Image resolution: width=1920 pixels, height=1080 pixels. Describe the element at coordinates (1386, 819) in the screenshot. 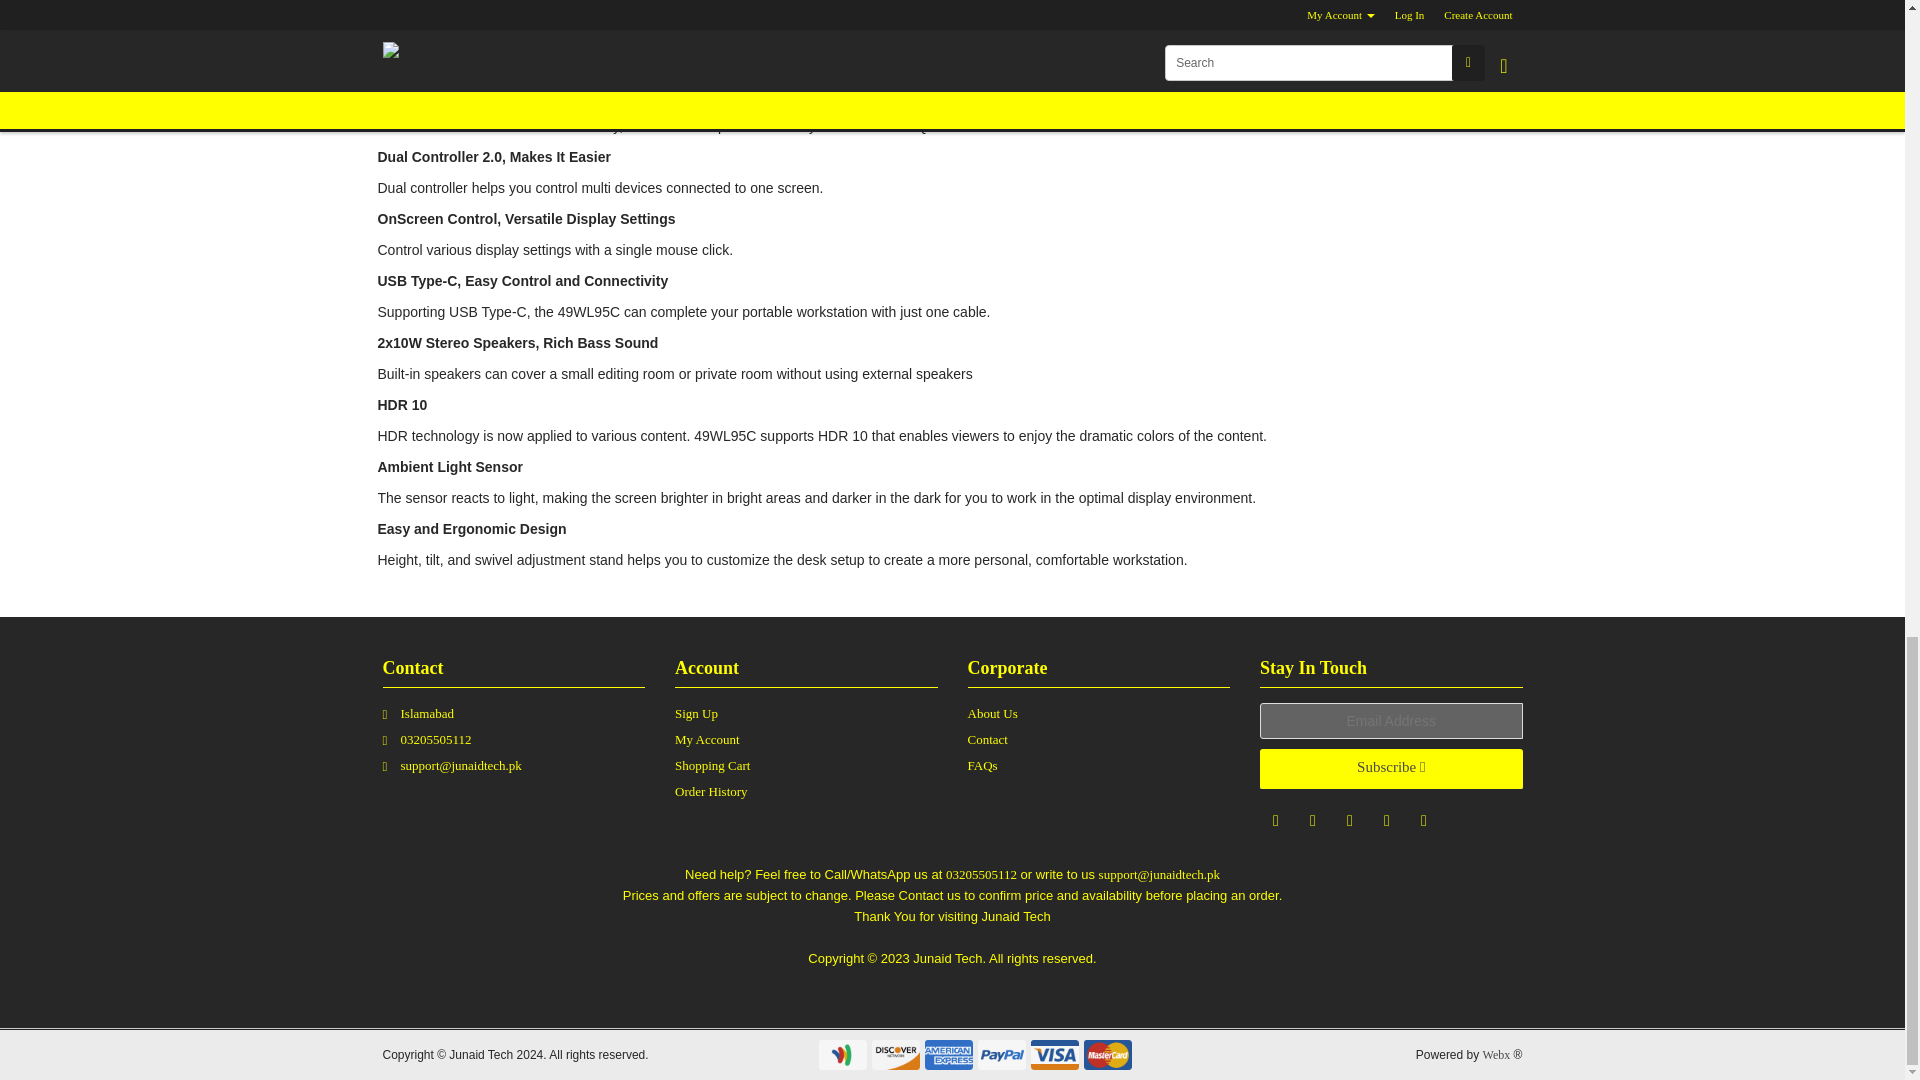

I see `Twitter` at that location.